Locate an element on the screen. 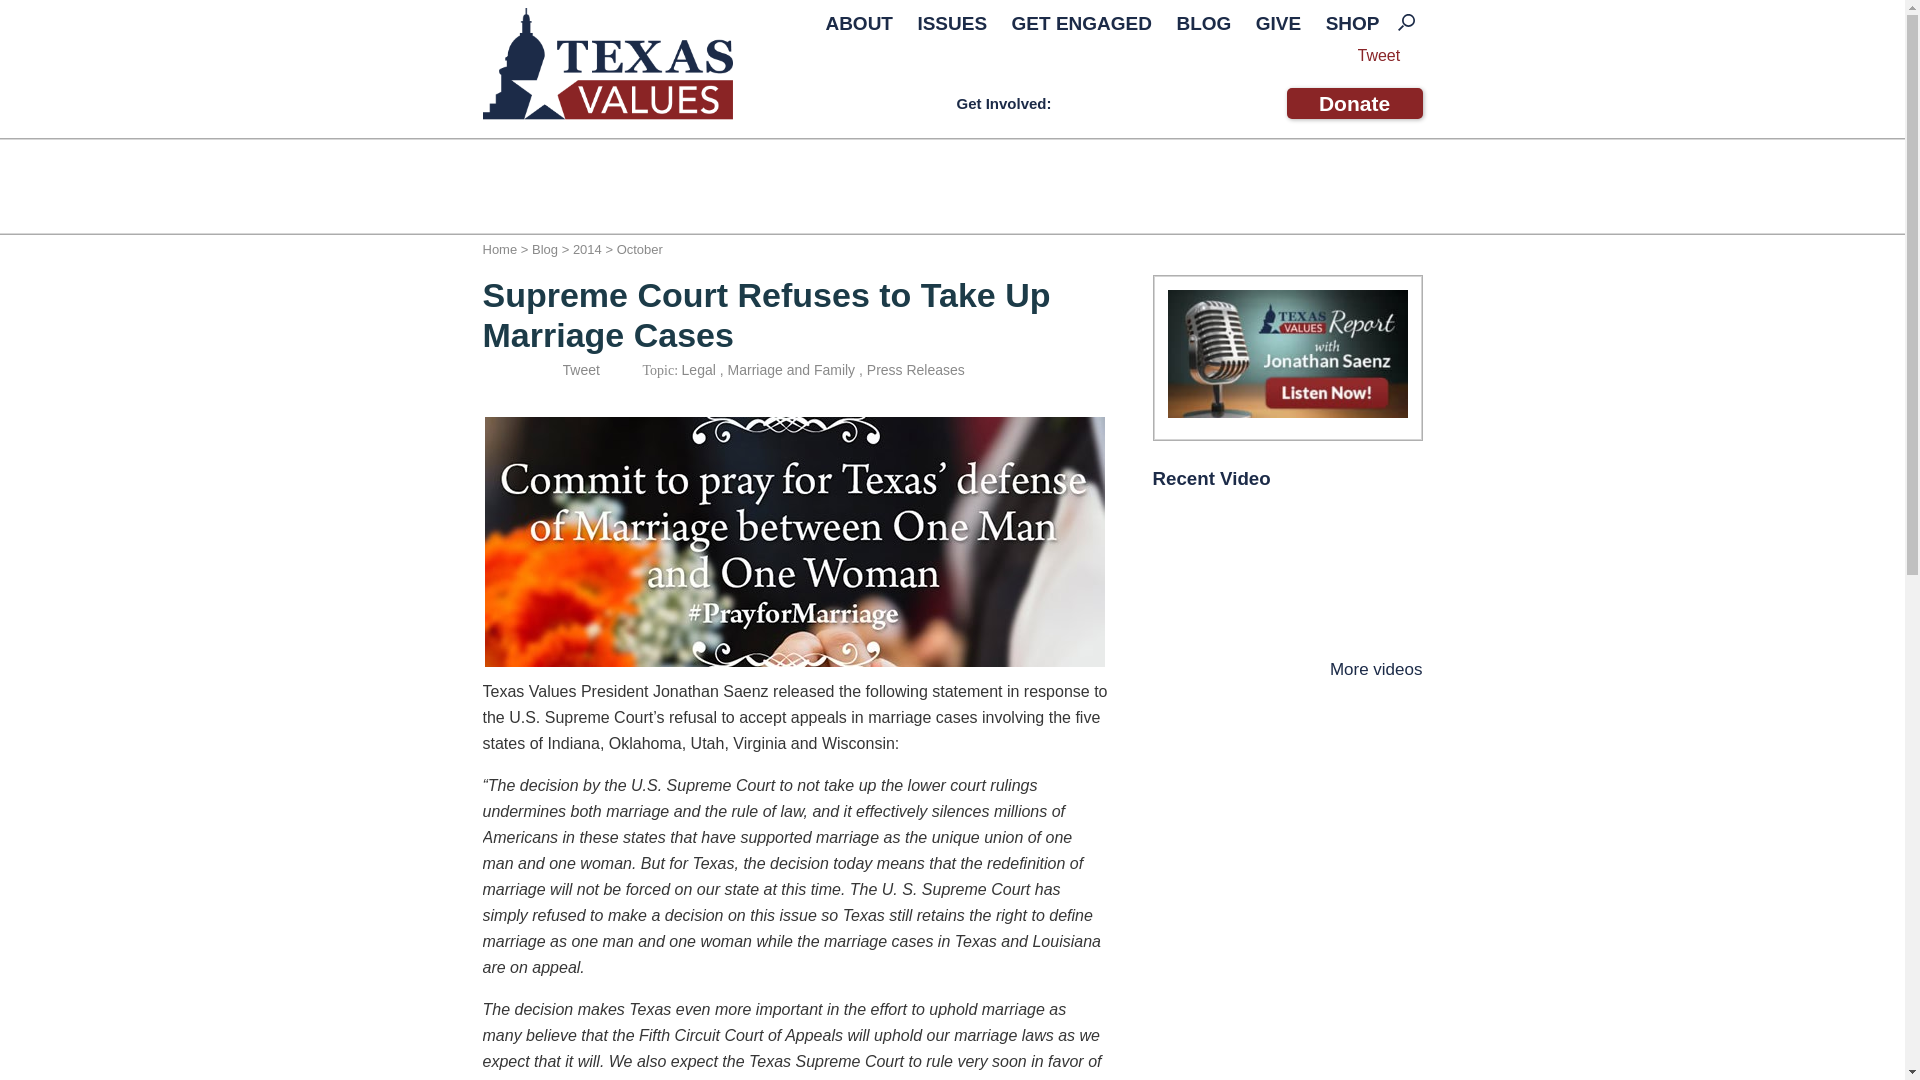  GET ENGAGED is located at coordinates (1082, 22).